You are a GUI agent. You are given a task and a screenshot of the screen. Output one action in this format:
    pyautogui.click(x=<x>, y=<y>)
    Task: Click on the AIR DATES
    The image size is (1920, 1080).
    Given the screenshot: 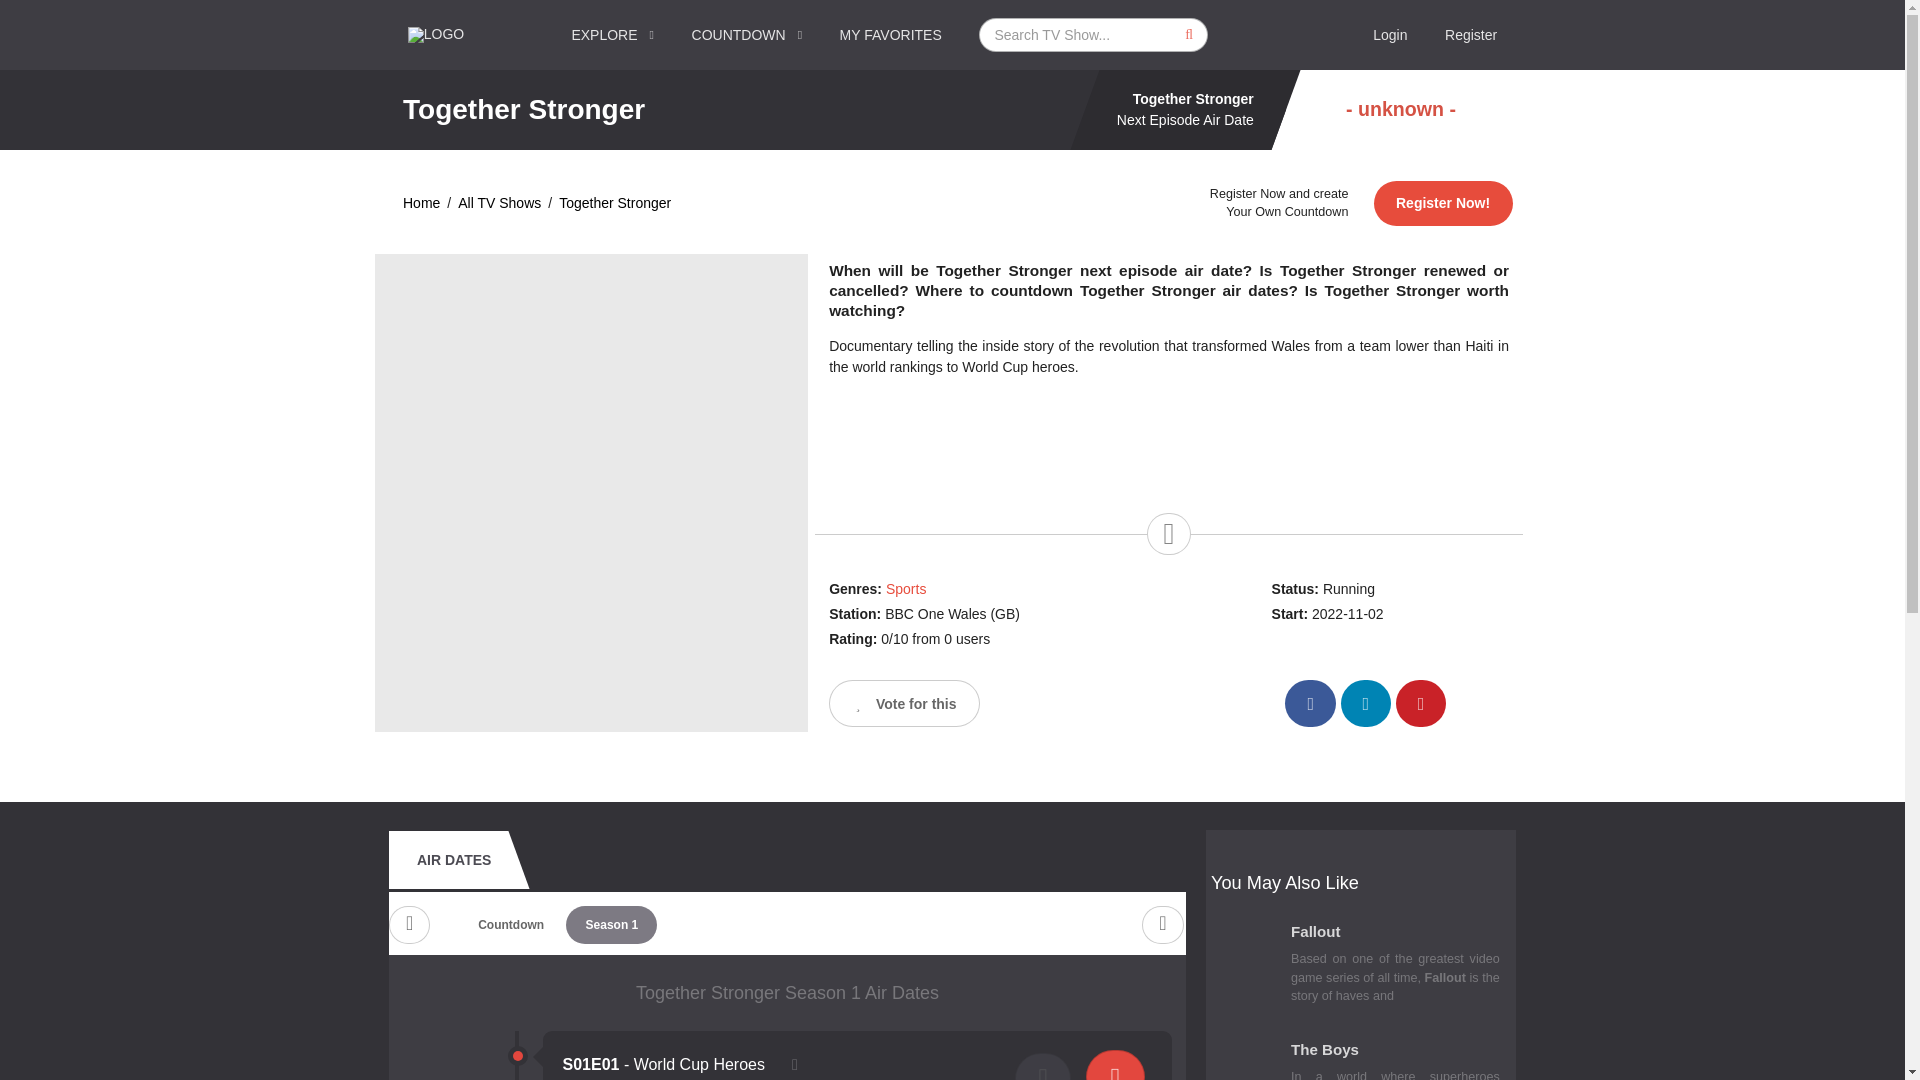 What is the action you would take?
    pyautogui.click(x=454, y=859)
    